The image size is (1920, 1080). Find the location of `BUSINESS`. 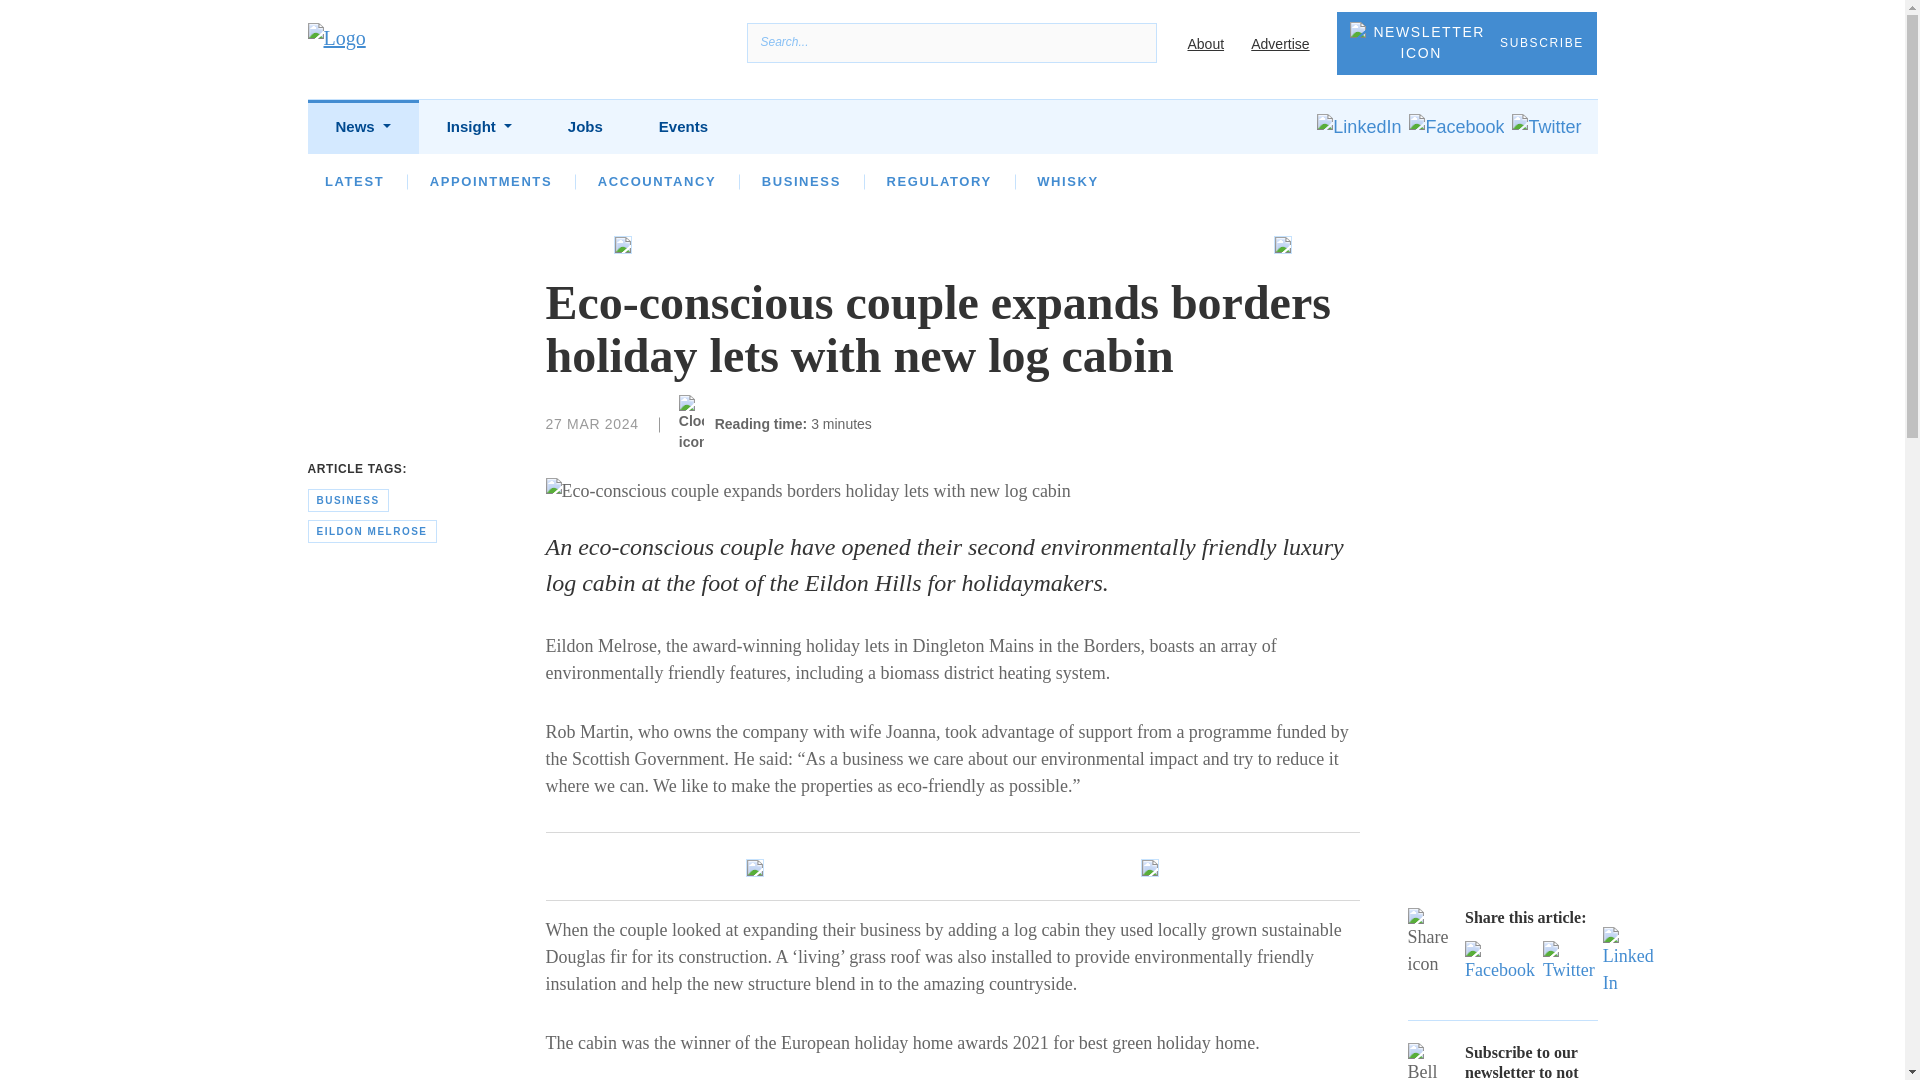

BUSINESS is located at coordinates (801, 181).